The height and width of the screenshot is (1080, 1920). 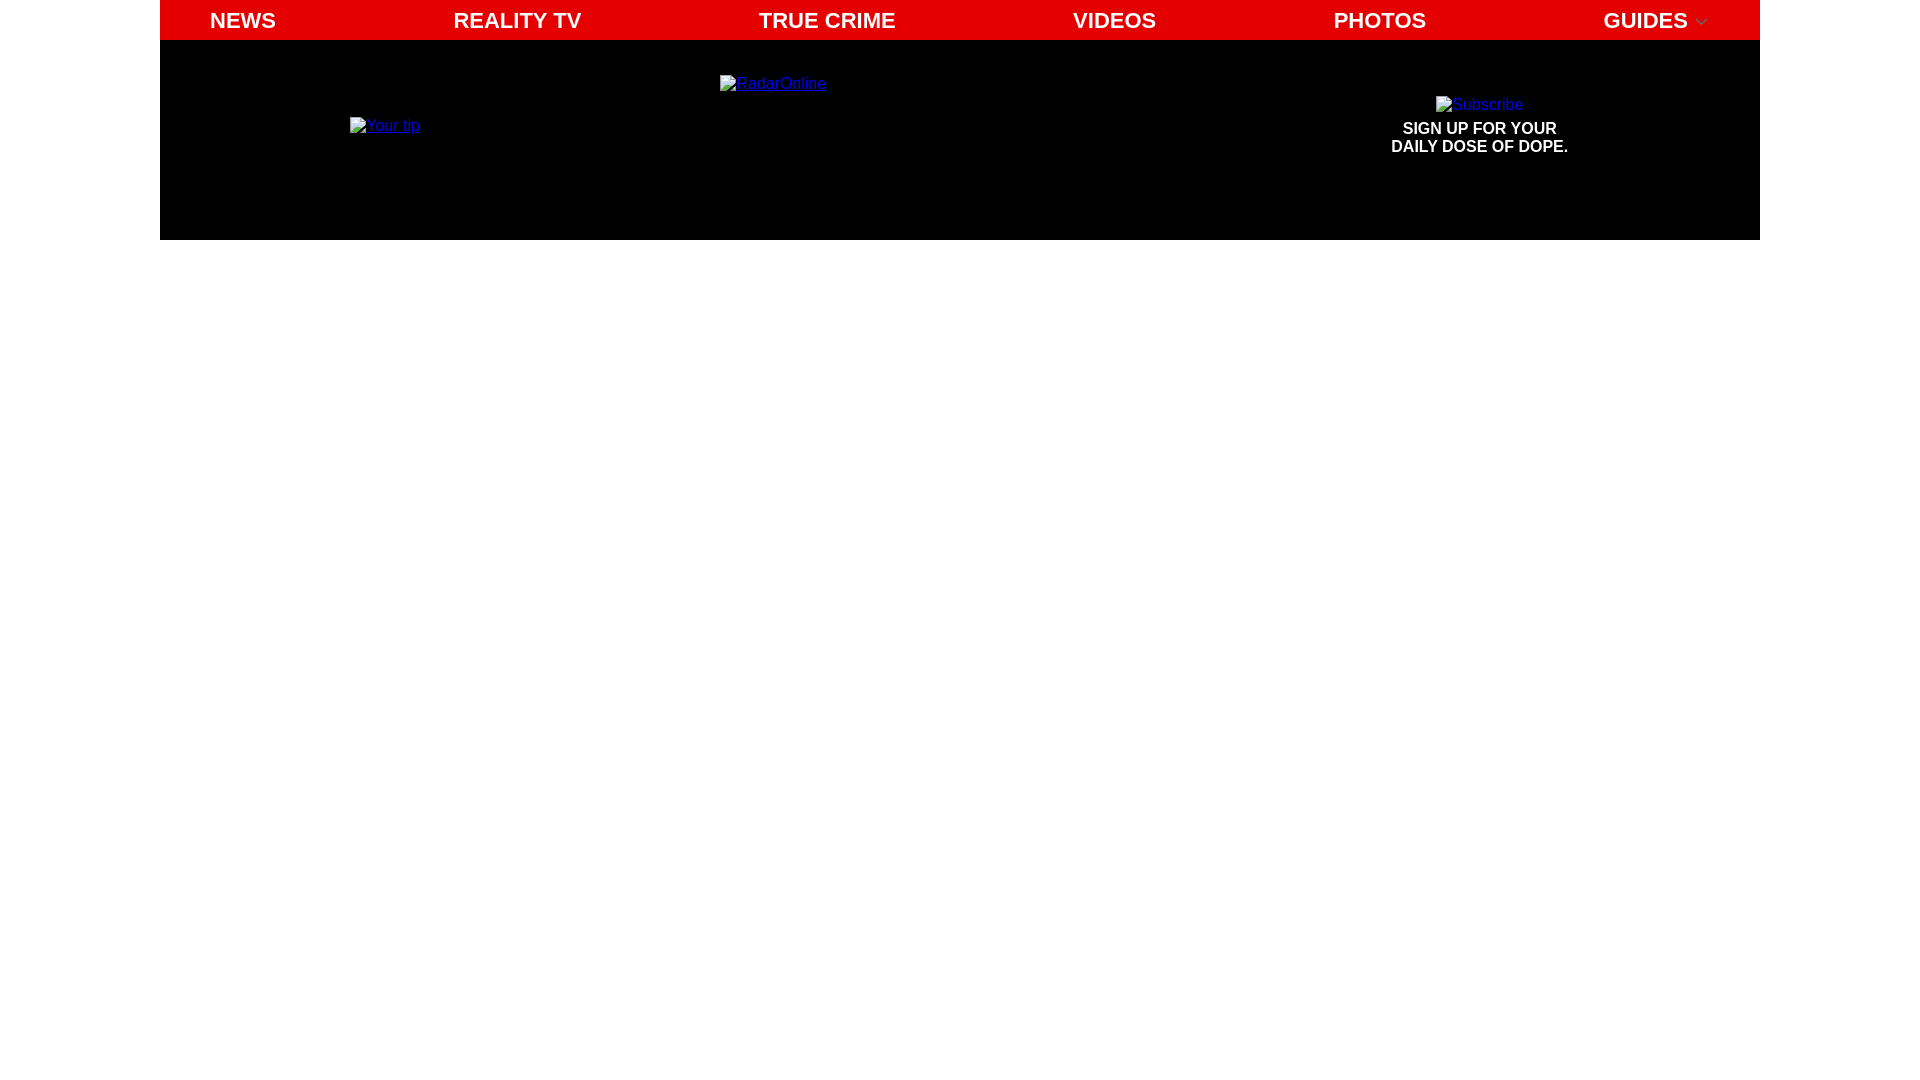 What do you see at coordinates (1480, 126) in the screenshot?
I see `Email us your tip` at bounding box center [1480, 126].